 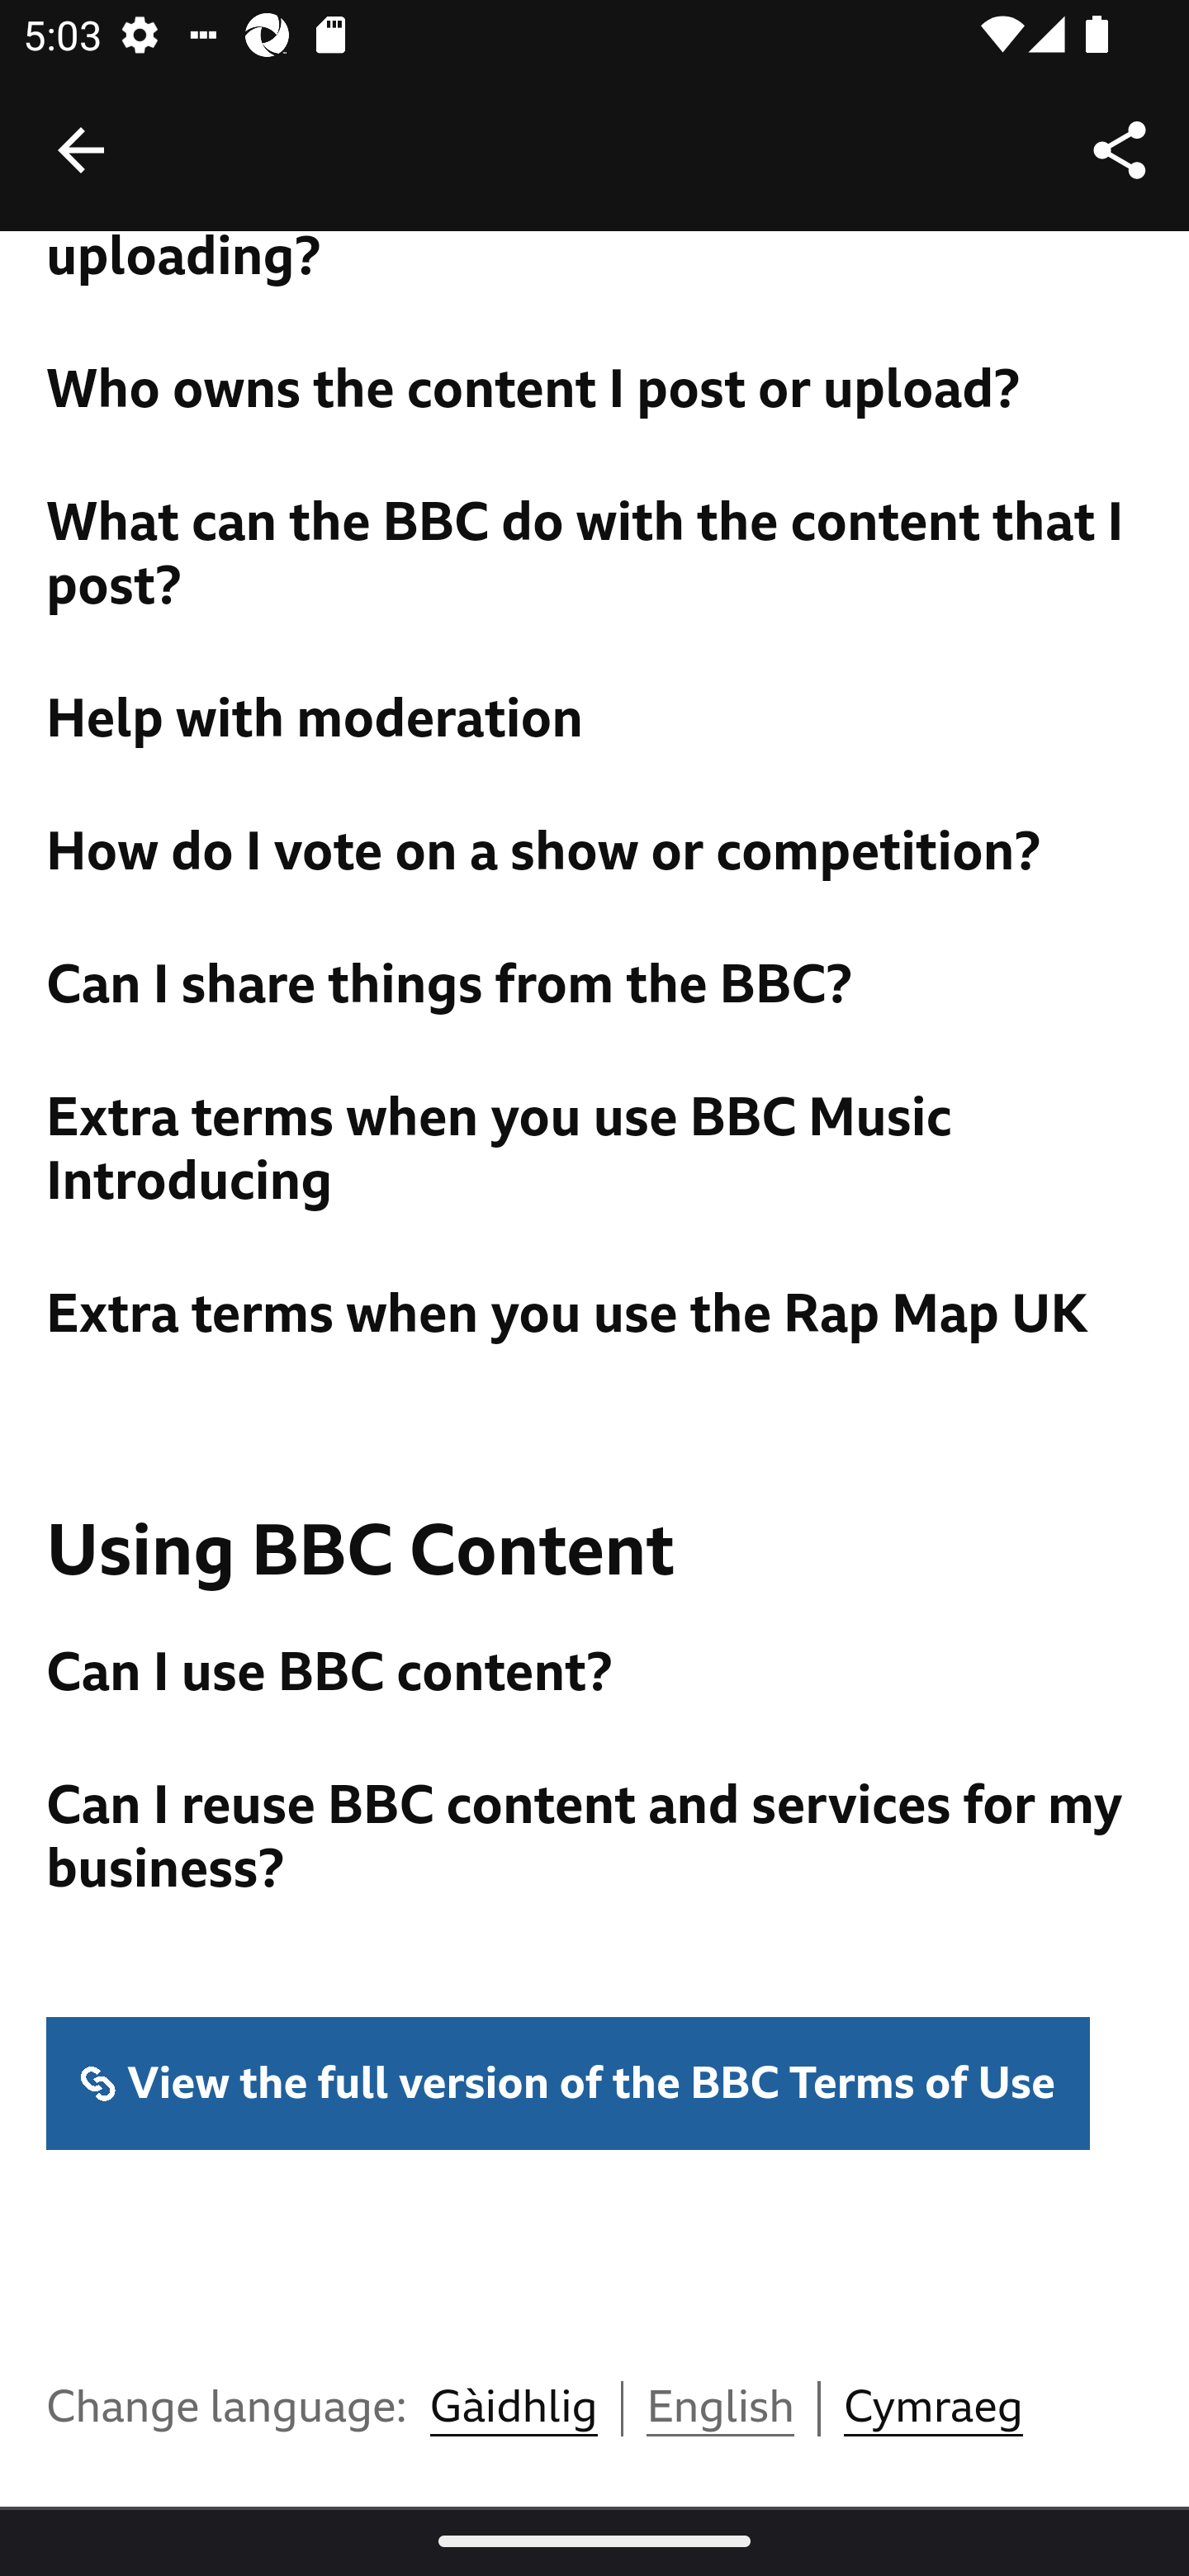 I want to click on Share, so click(x=1120, y=149).